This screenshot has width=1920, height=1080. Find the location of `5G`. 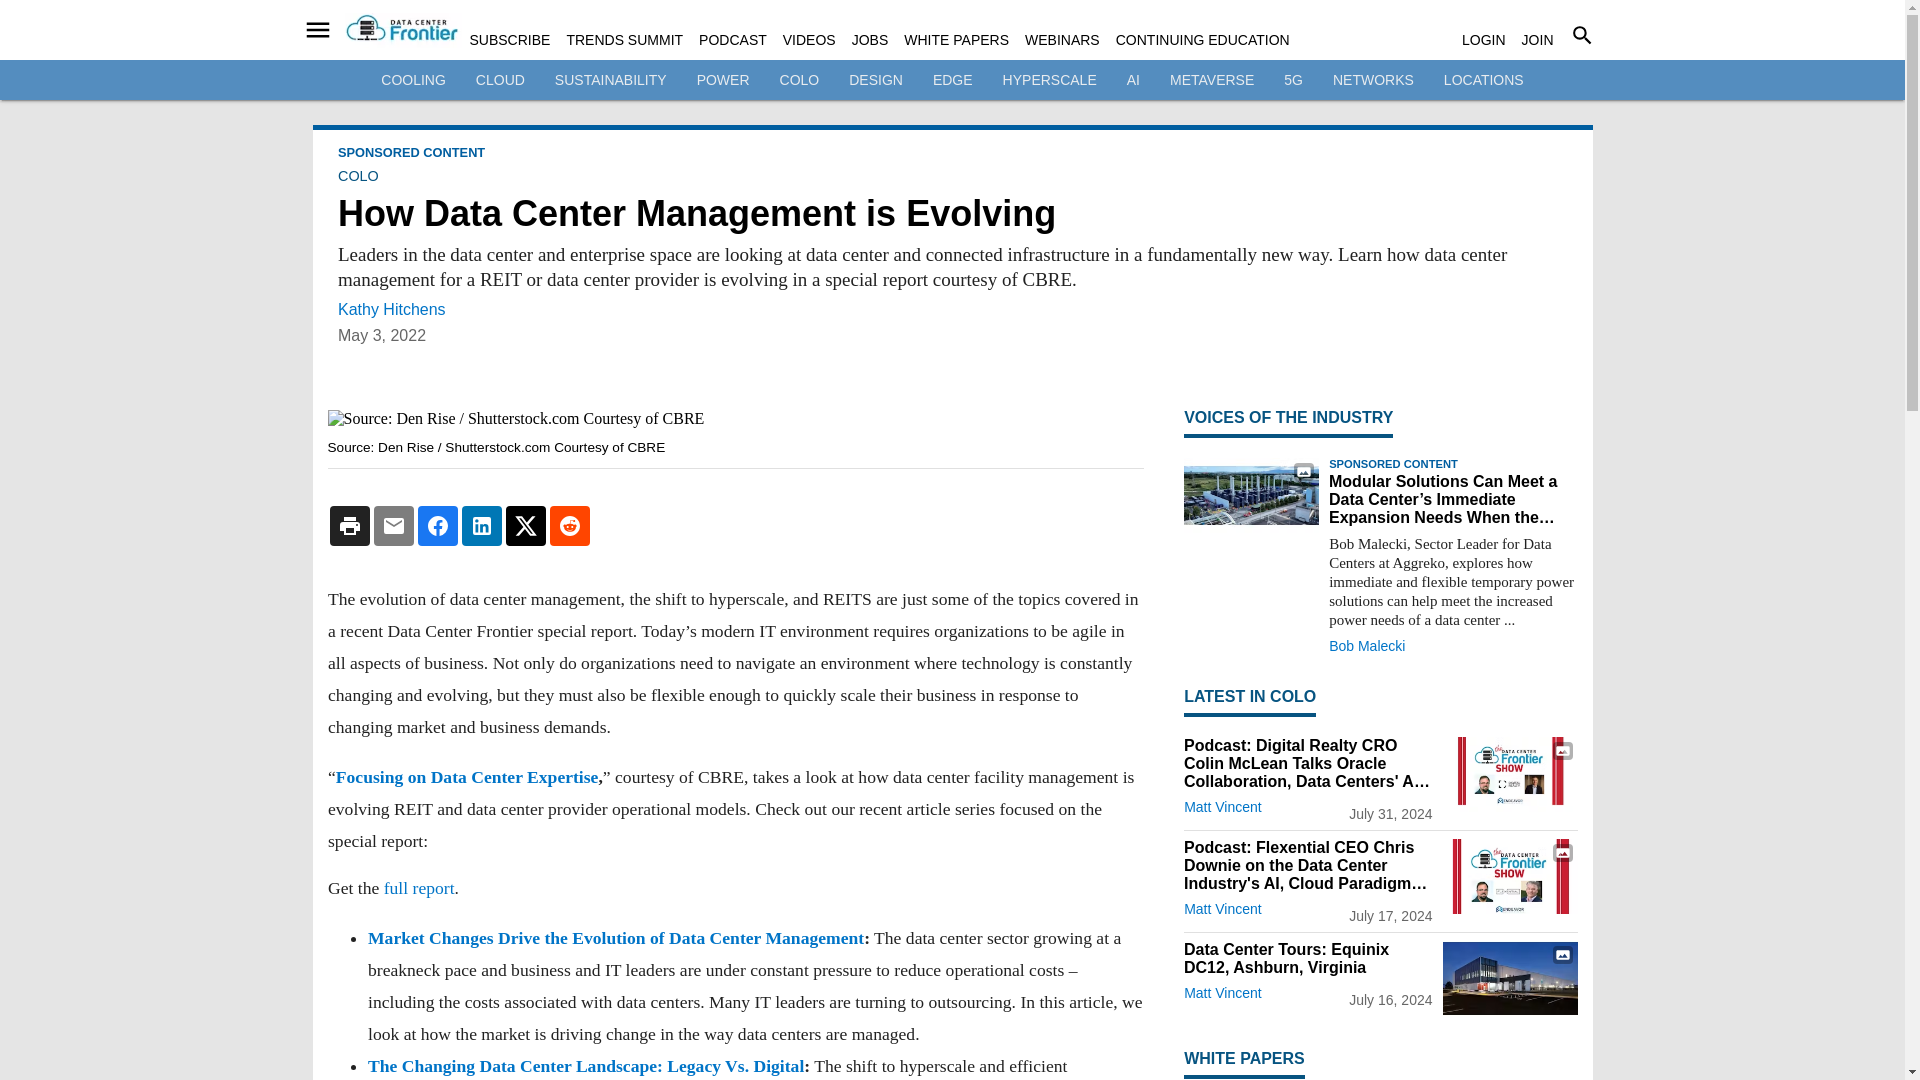

5G is located at coordinates (1294, 80).